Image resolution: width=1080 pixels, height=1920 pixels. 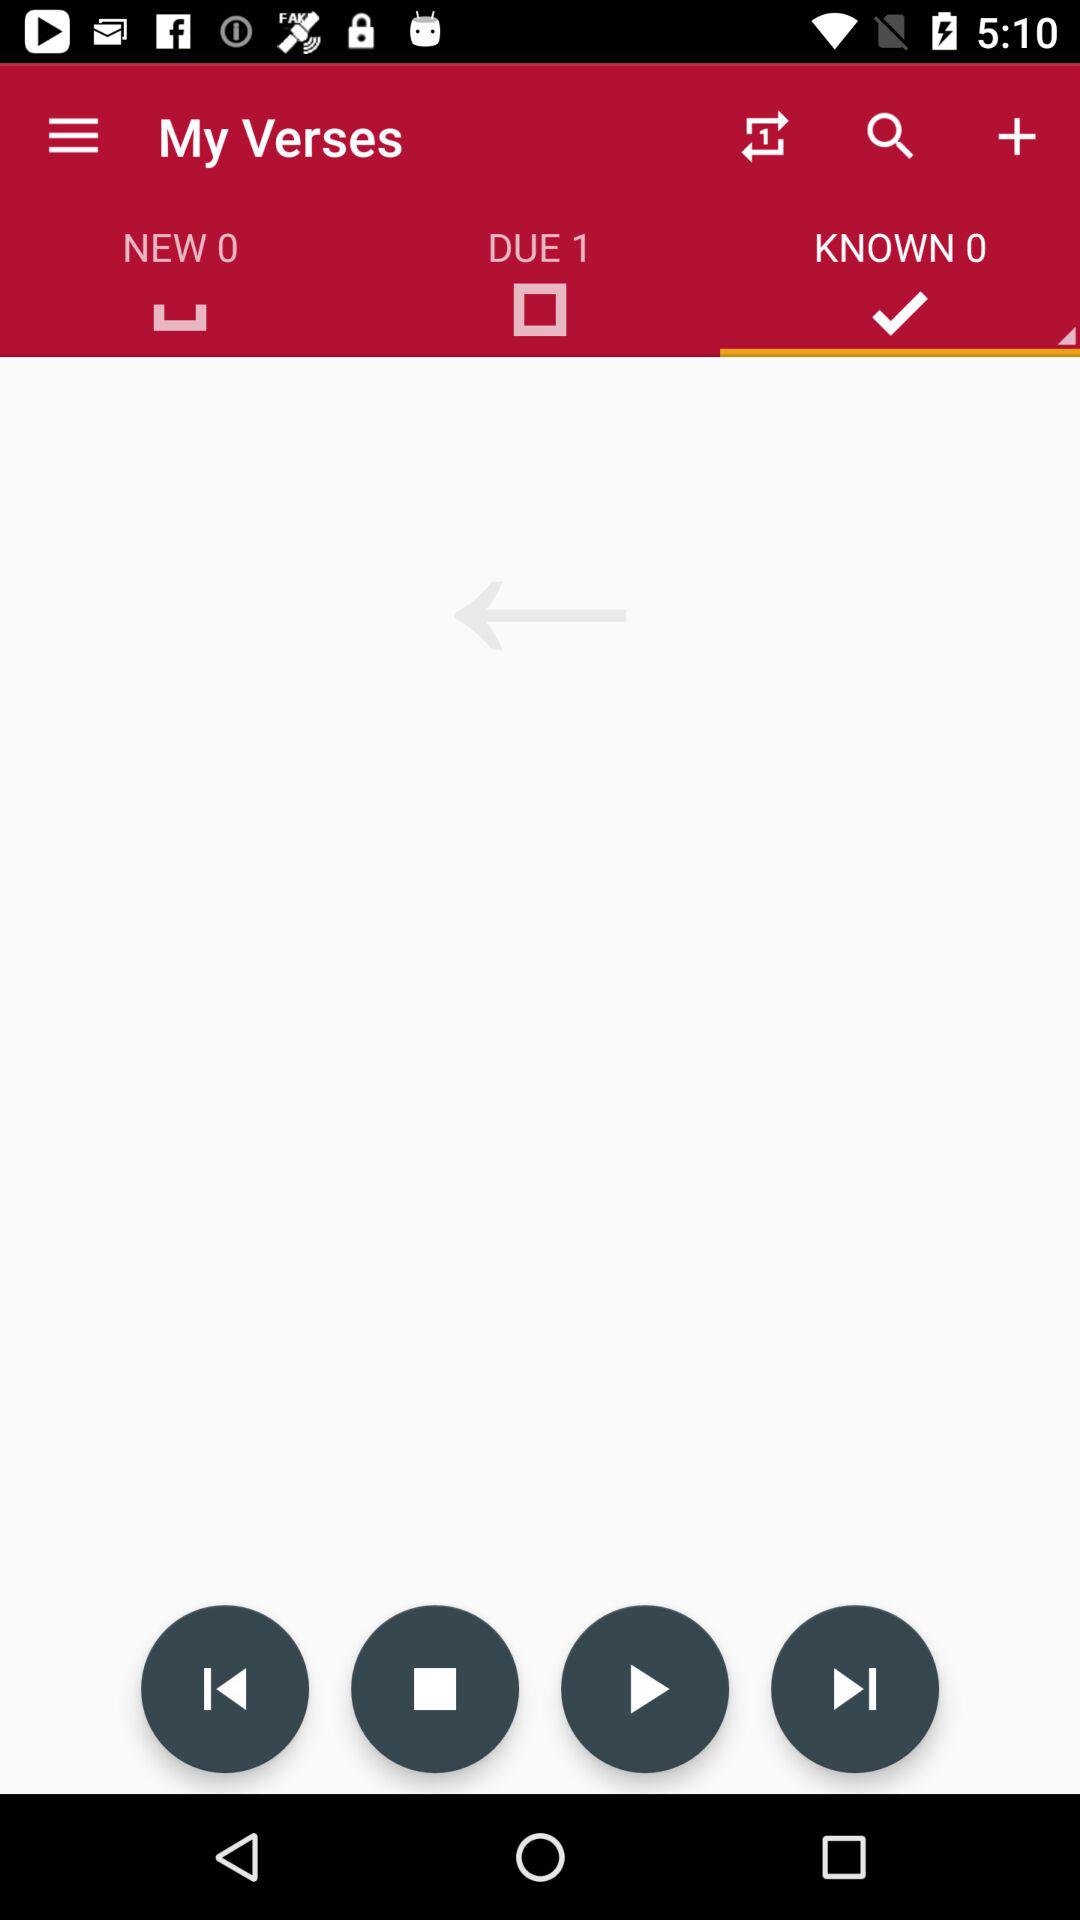 I want to click on click on due 1 icon, so click(x=540, y=318).